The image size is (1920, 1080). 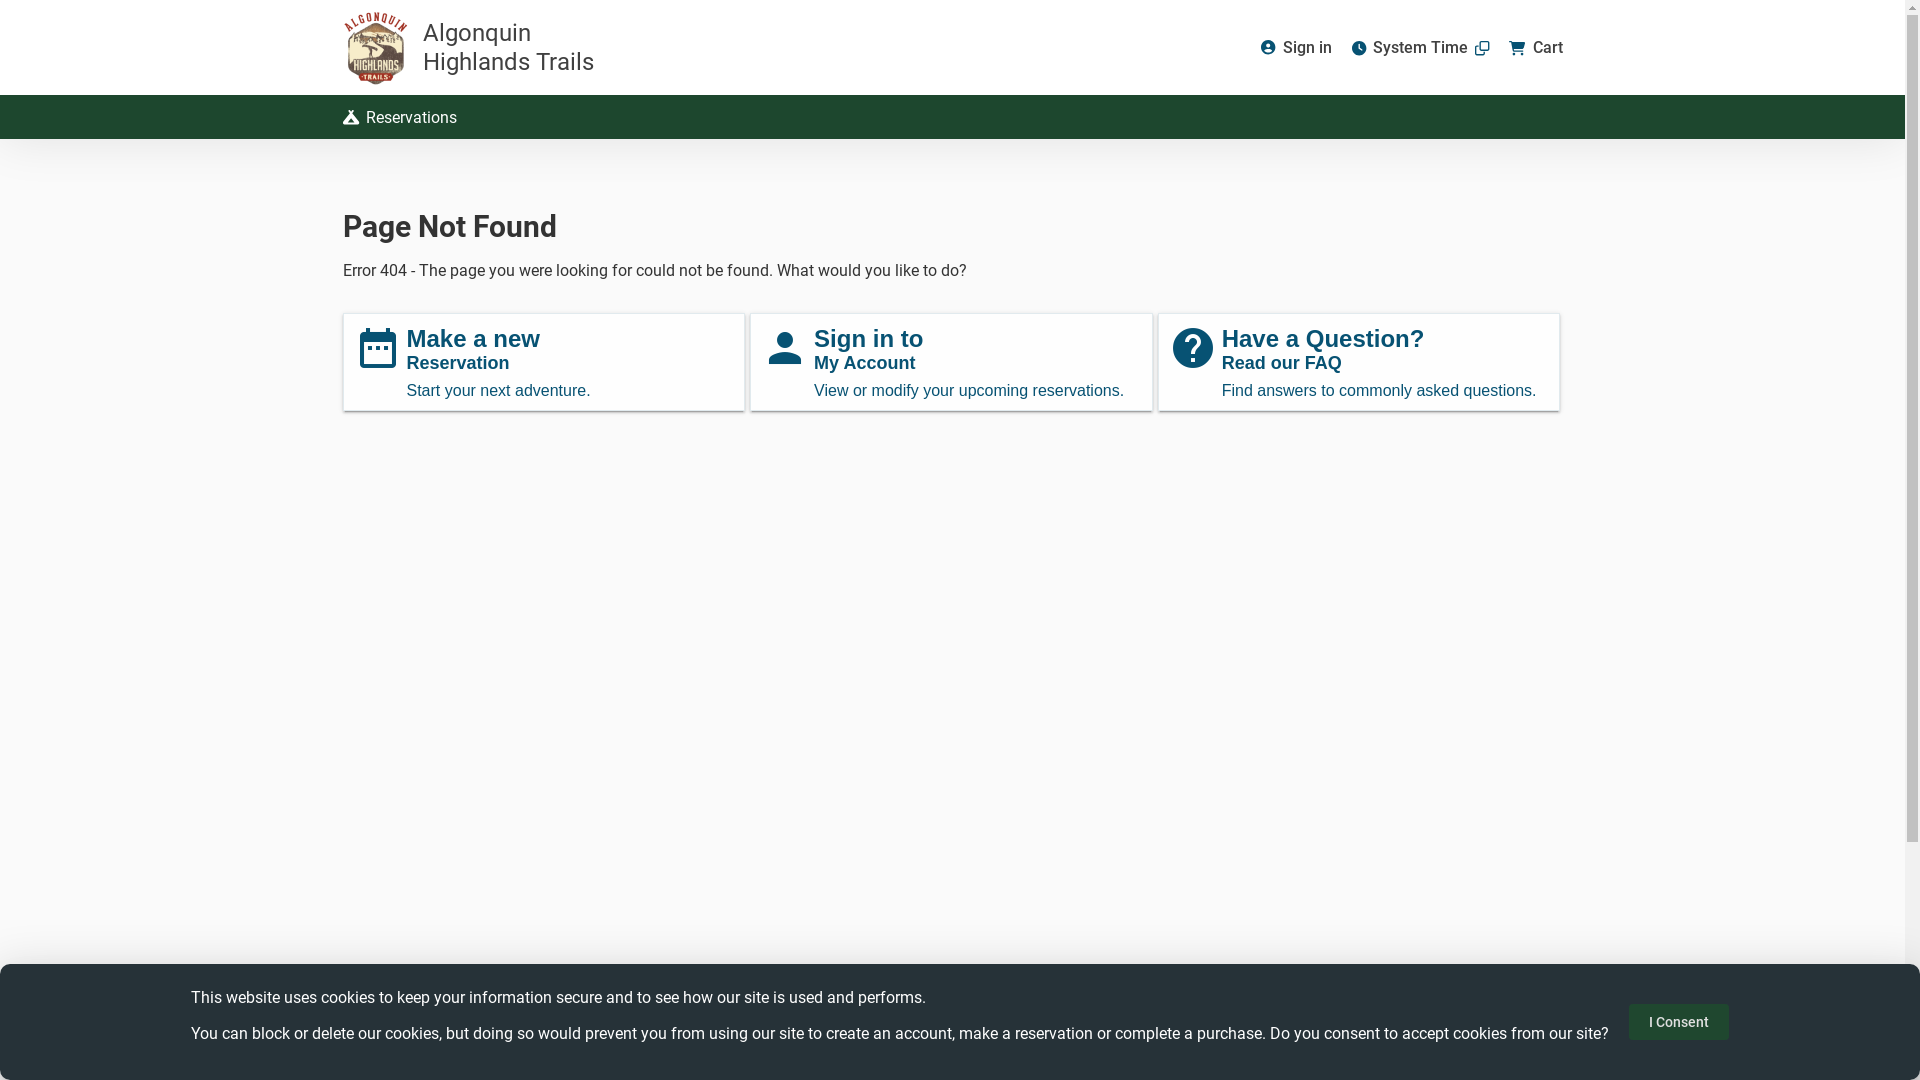 What do you see at coordinates (1536, 48) in the screenshot?
I see `Cart` at bounding box center [1536, 48].